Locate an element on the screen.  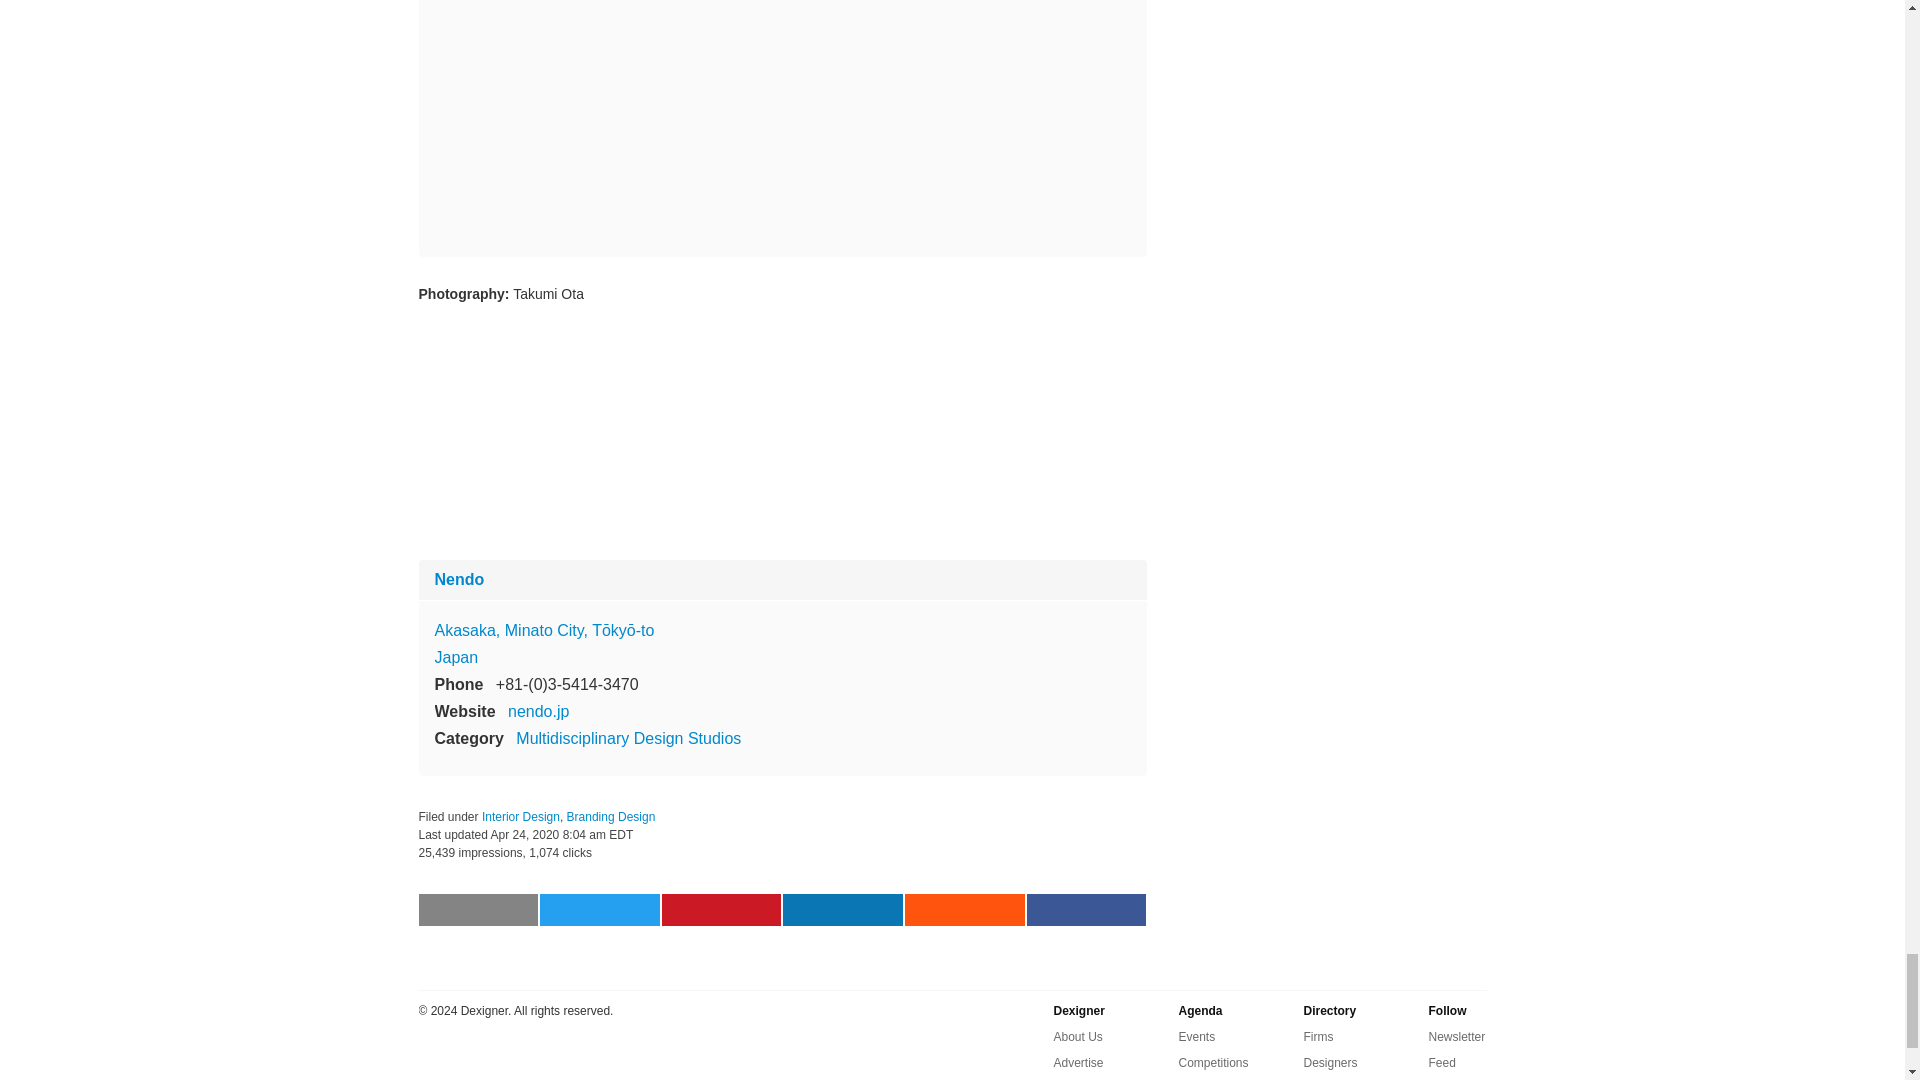
Contact is located at coordinates (1074, 1078).